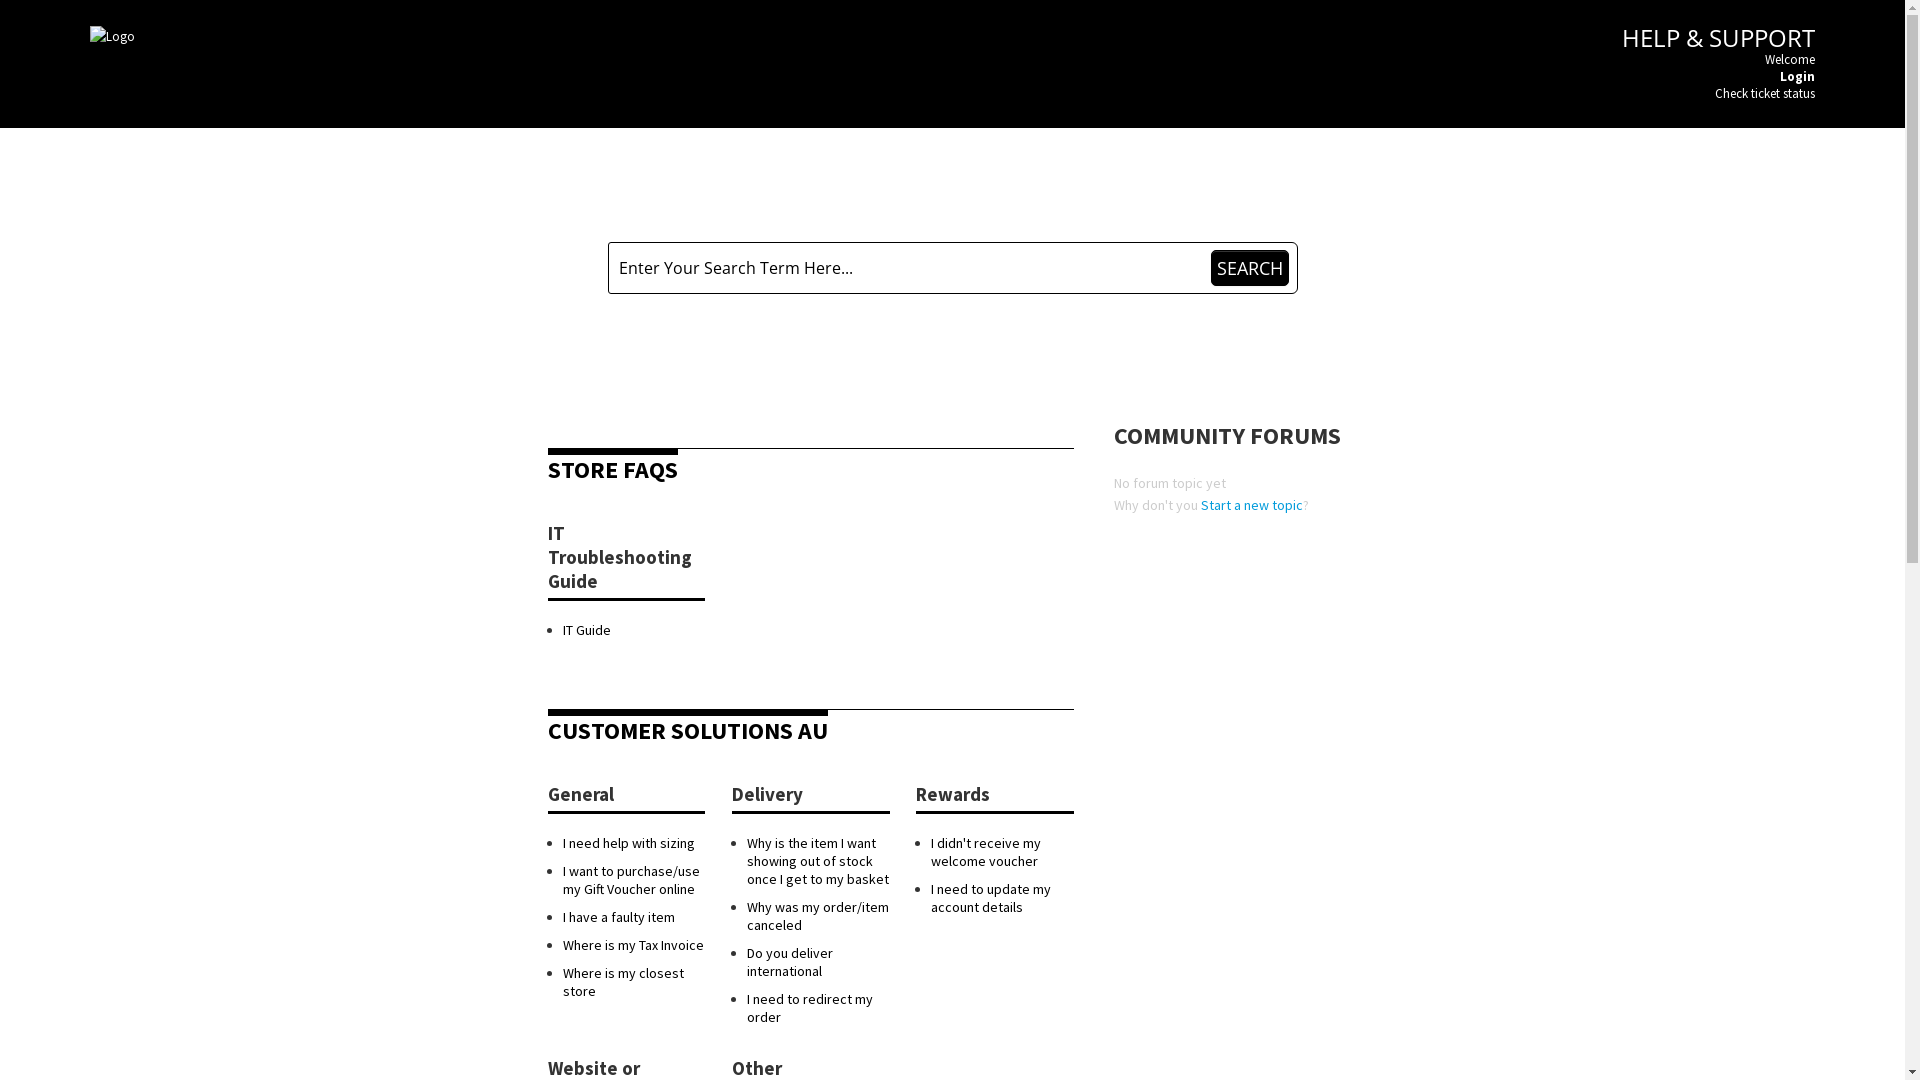 The height and width of the screenshot is (1080, 1920). I want to click on Delivery, so click(768, 794).